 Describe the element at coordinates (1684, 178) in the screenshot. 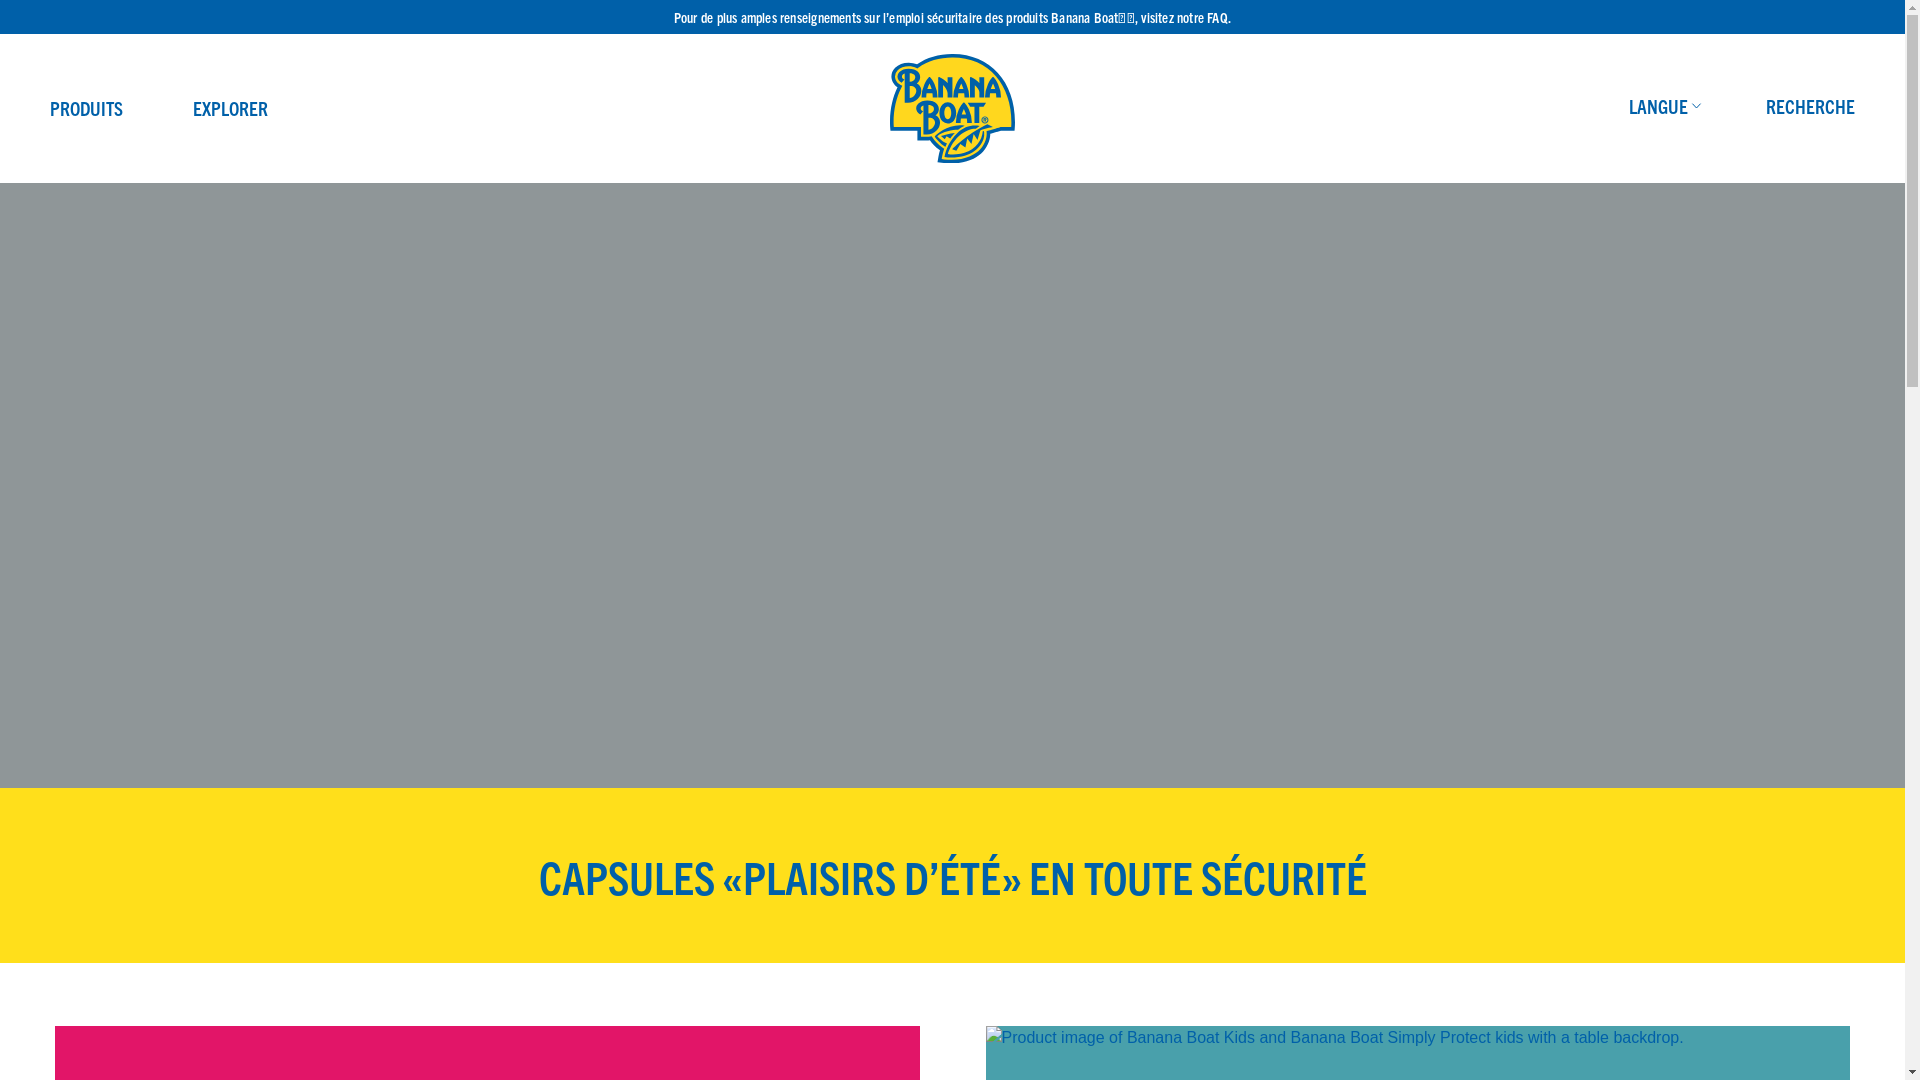

I see `fr` at that location.